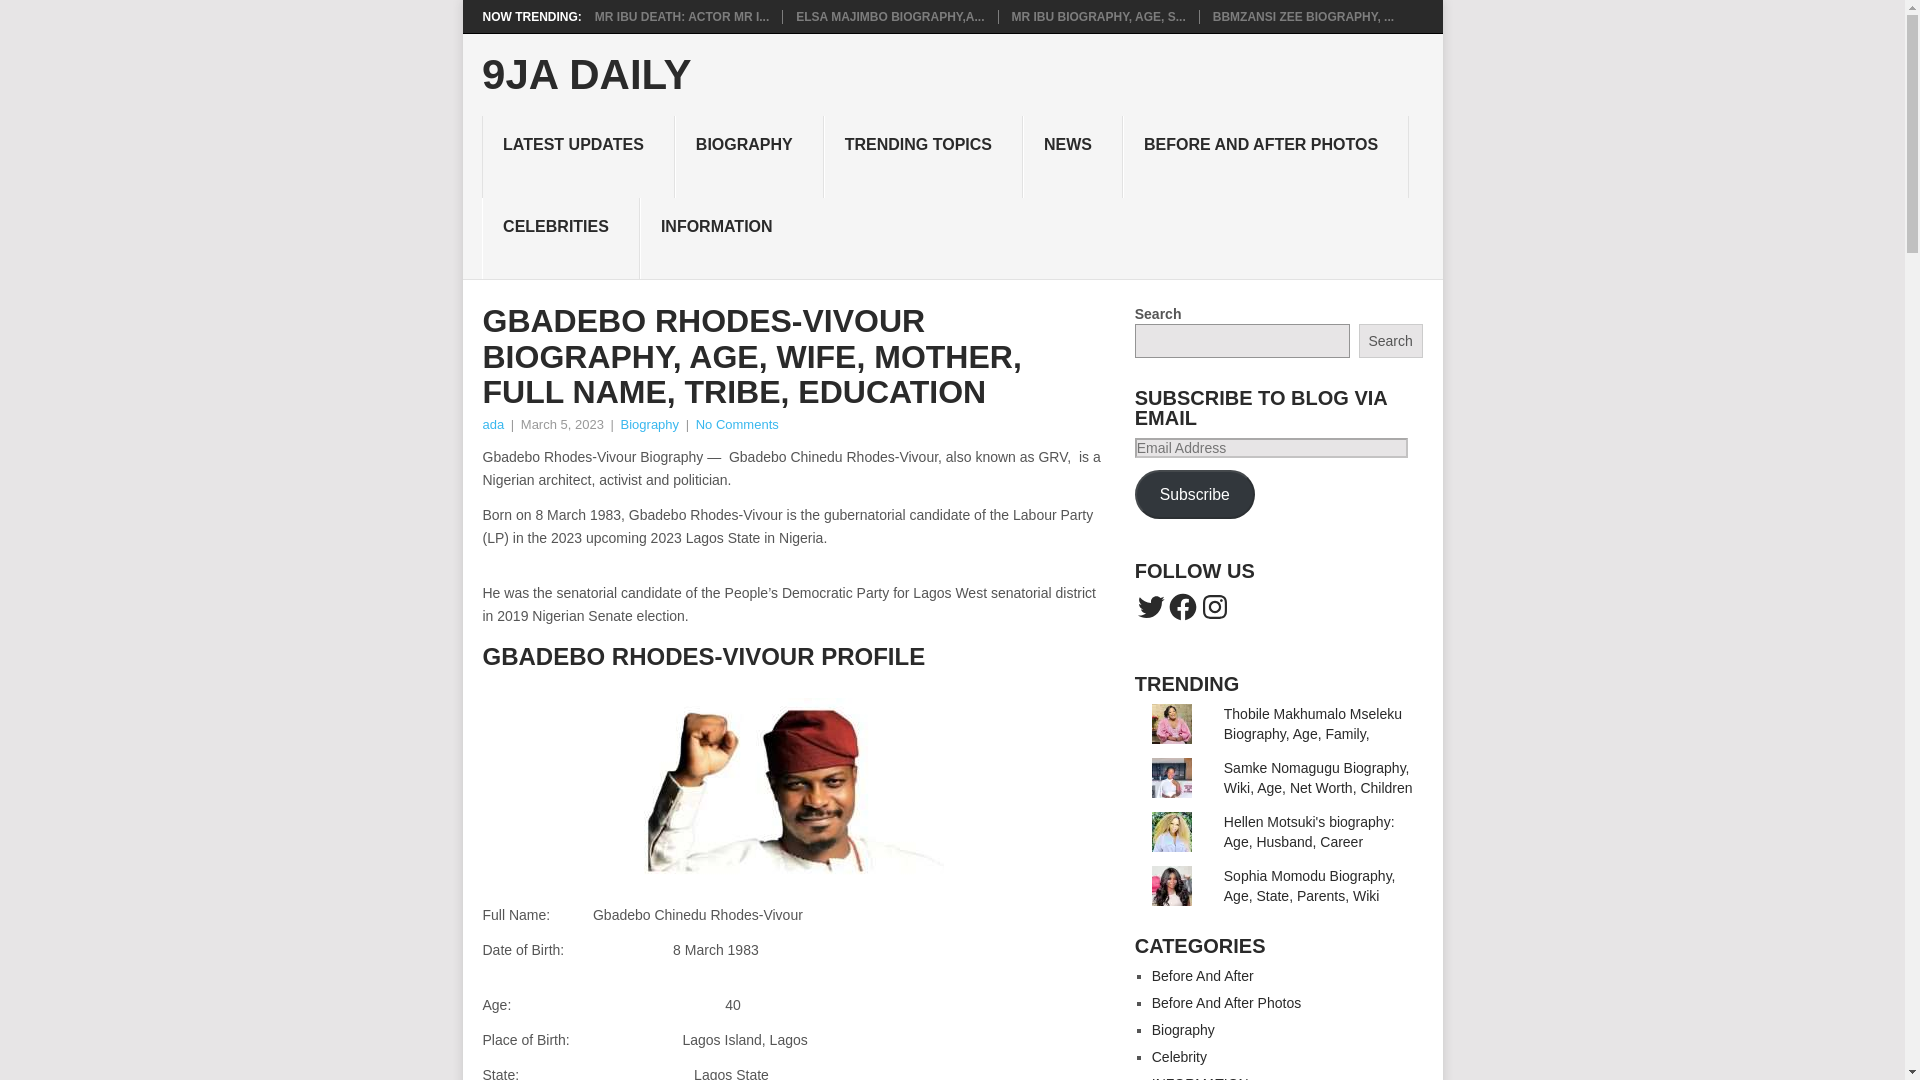 This screenshot has height=1080, width=1920. Describe the element at coordinates (1073, 156) in the screenshot. I see `NEWS` at that location.